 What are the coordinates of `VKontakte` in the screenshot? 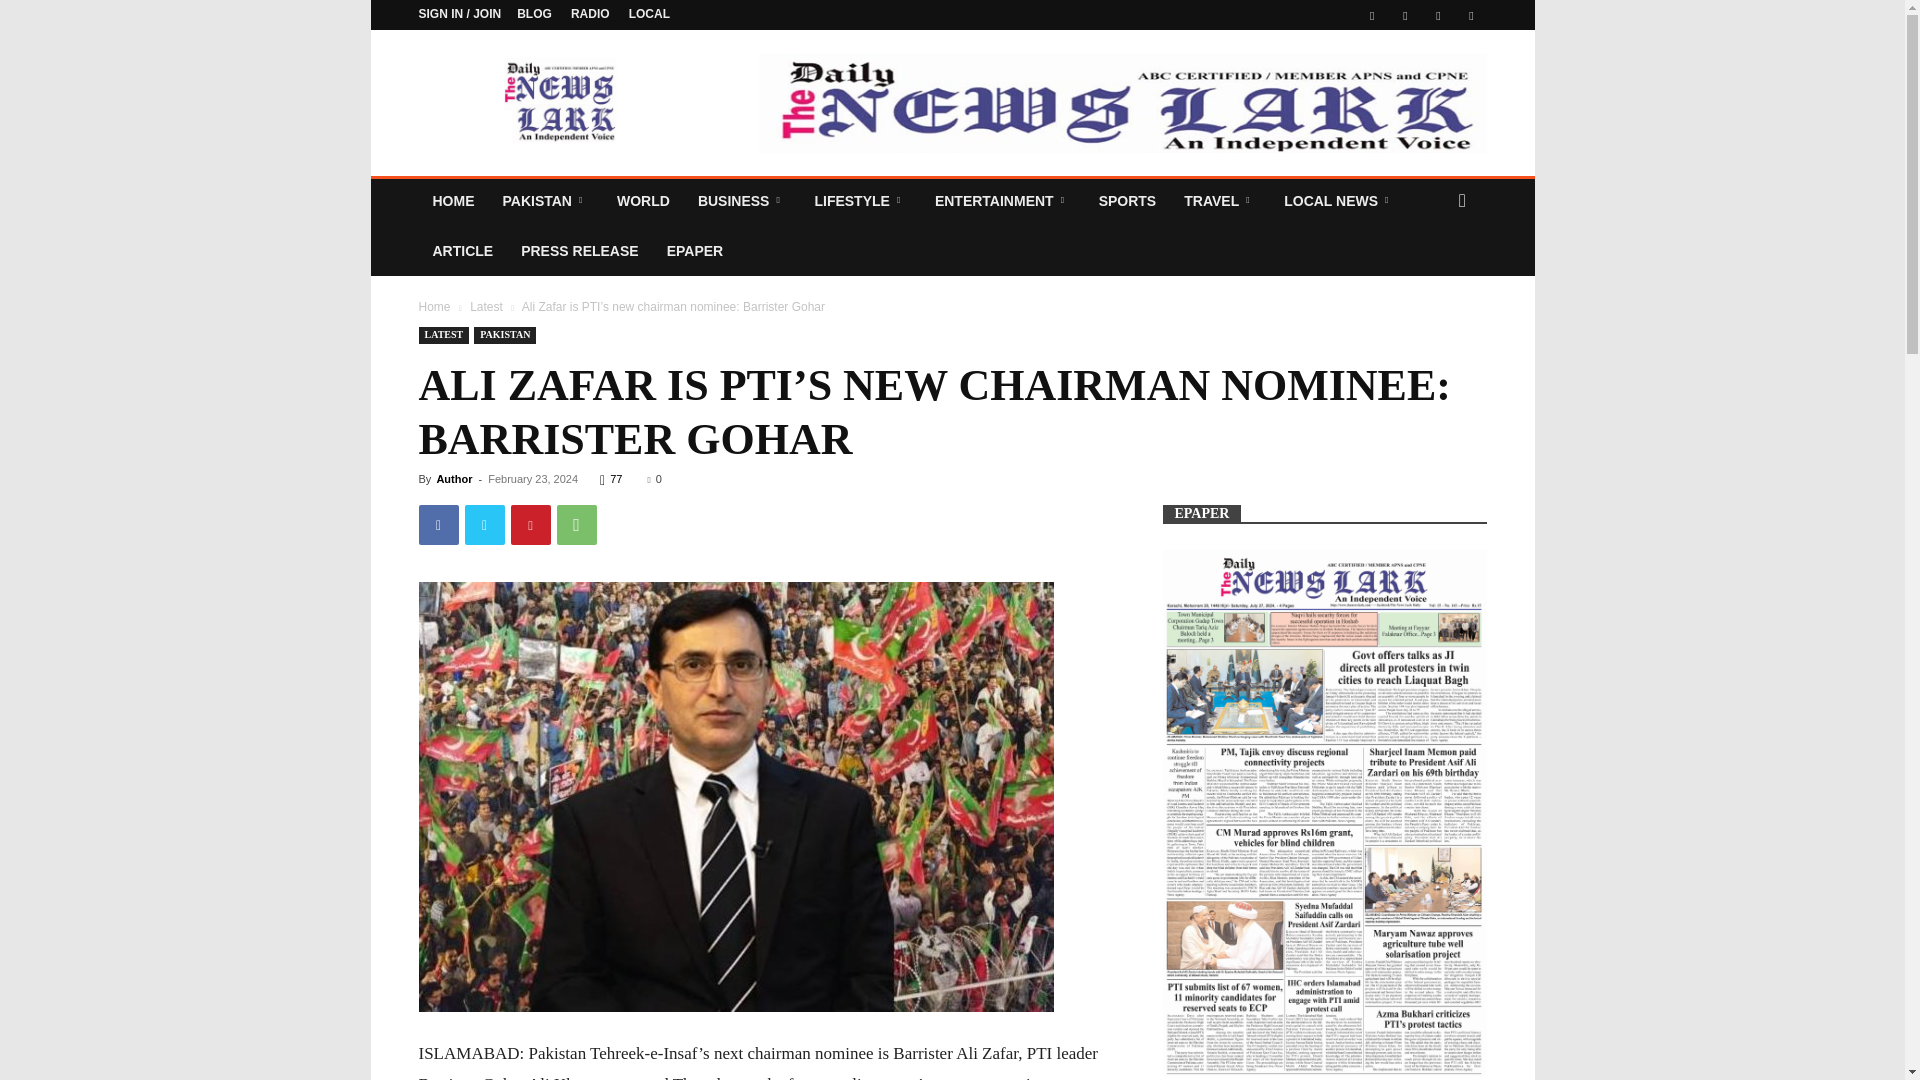 It's located at (1438, 15).